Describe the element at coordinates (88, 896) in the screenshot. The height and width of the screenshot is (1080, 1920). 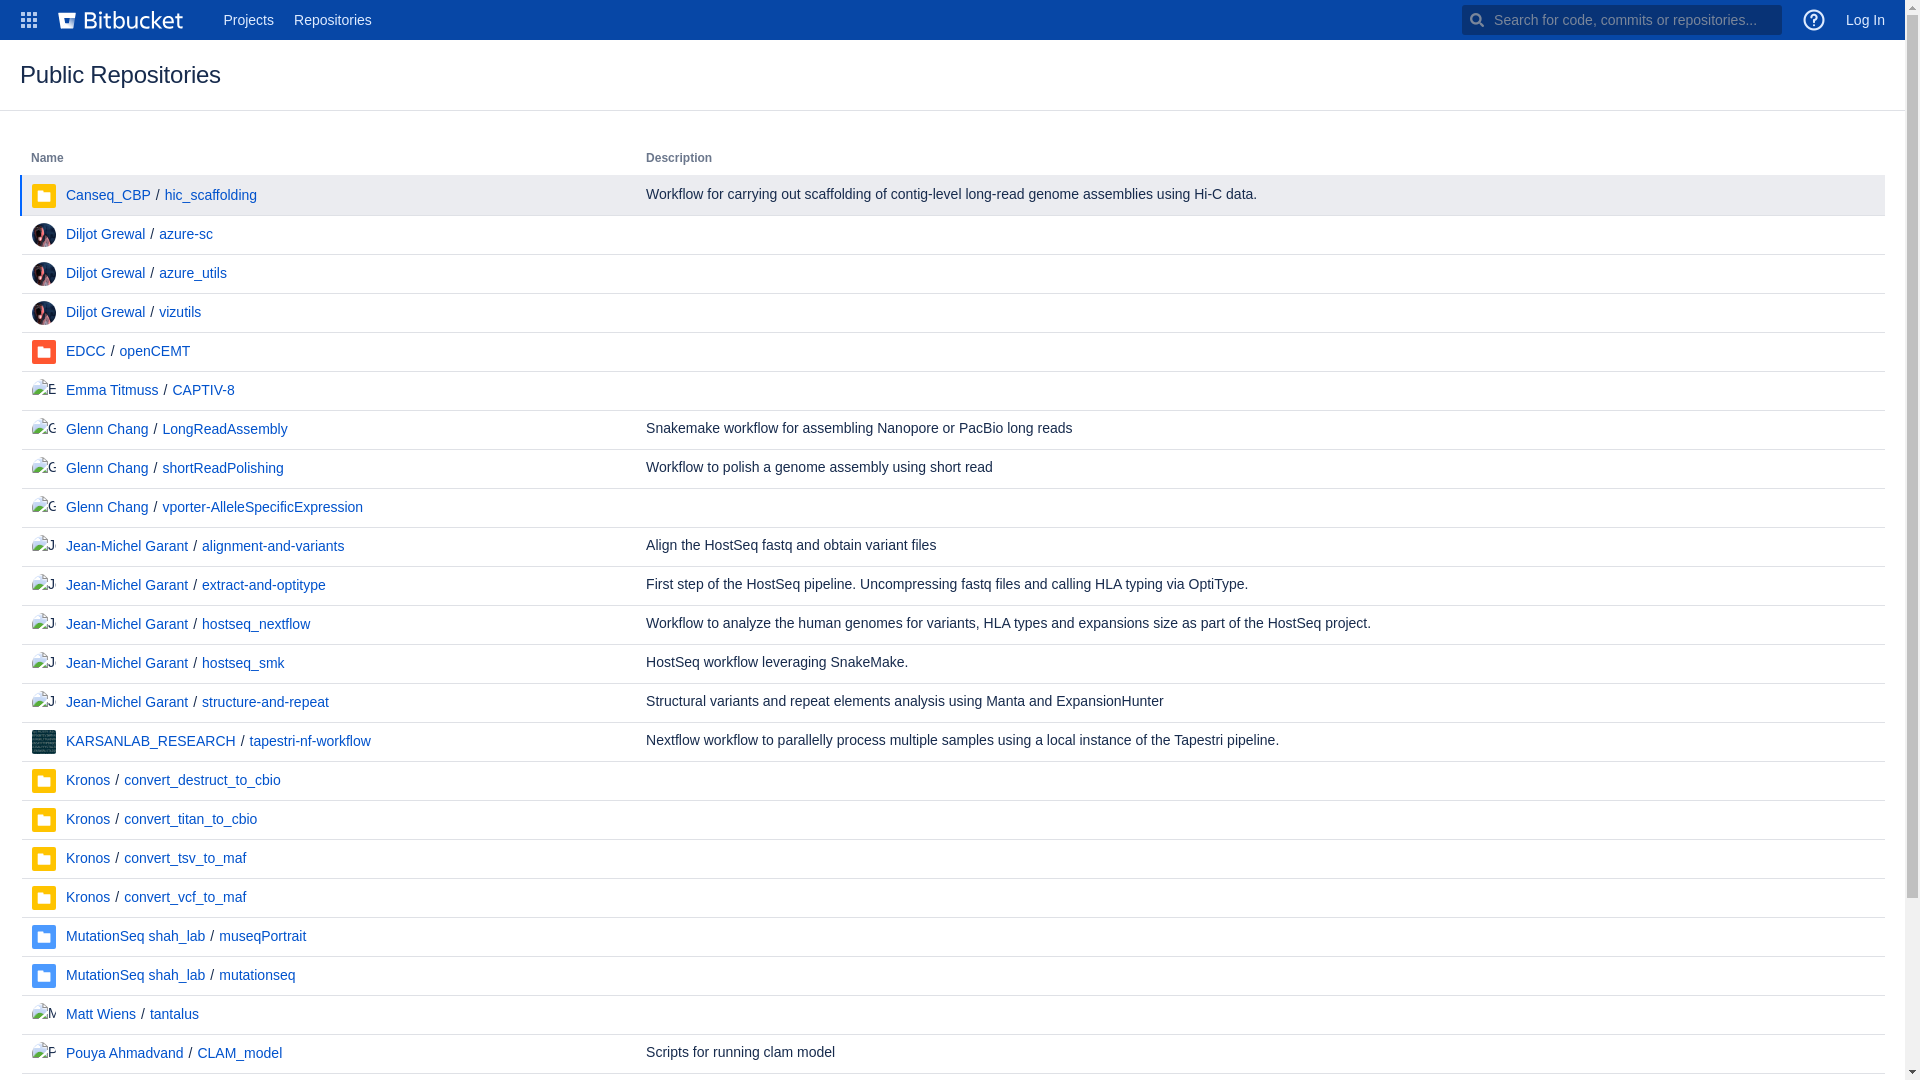
I see `Kronos` at that location.